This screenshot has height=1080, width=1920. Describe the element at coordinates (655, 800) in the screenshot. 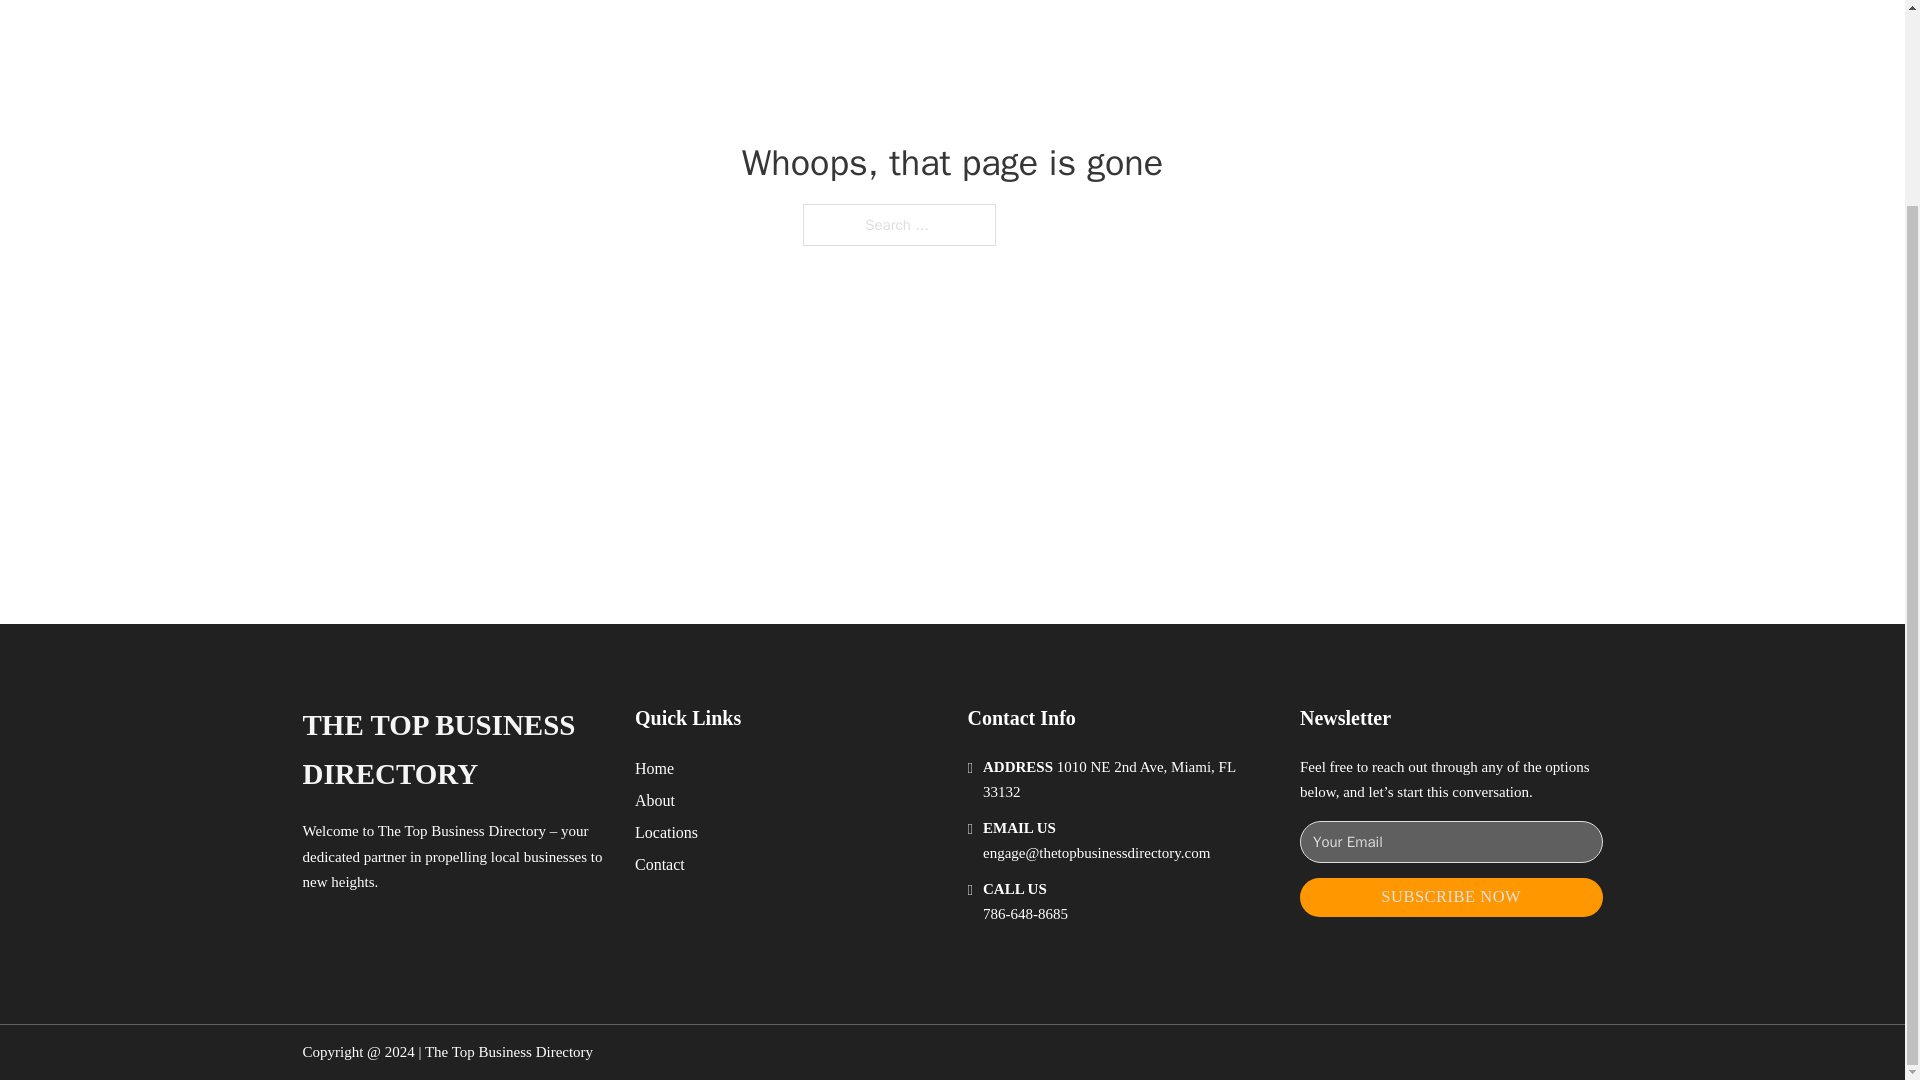

I see `About` at that location.